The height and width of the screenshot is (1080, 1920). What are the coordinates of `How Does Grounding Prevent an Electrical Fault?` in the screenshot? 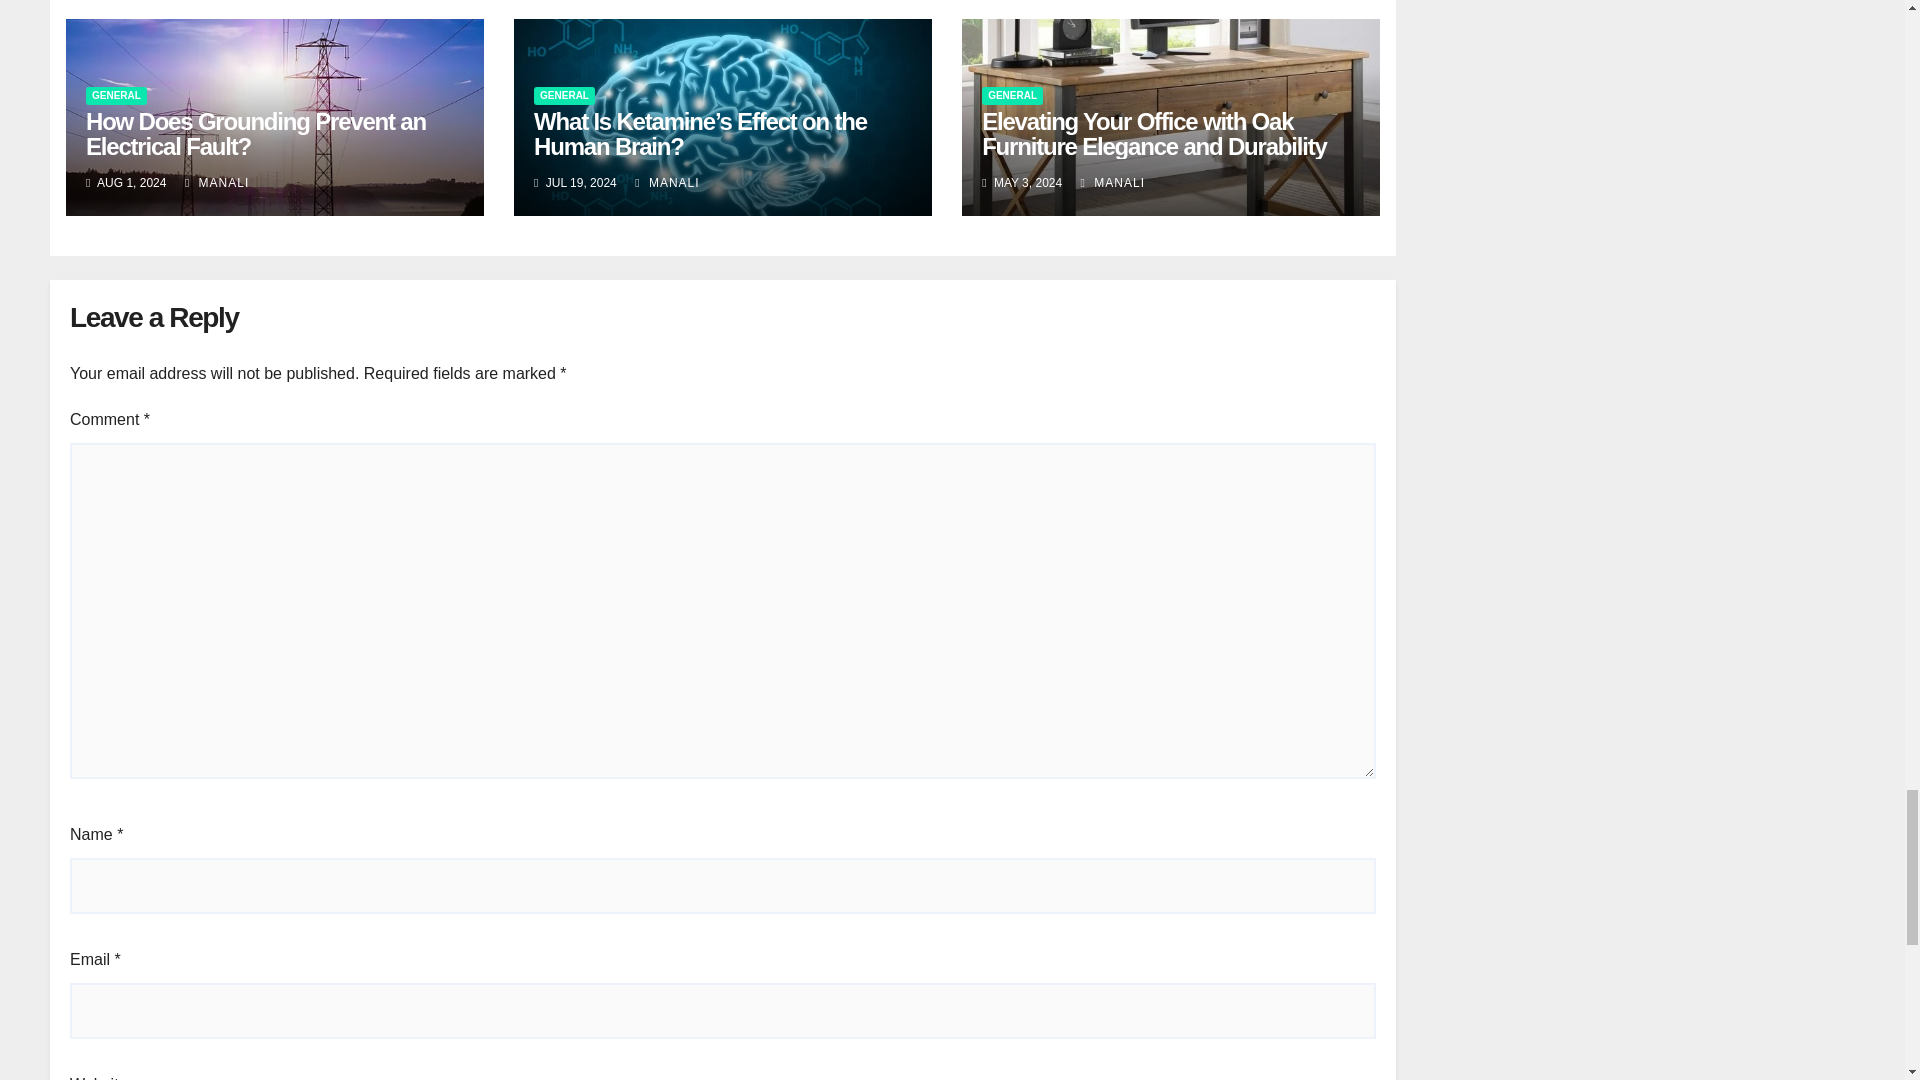 It's located at (256, 134).